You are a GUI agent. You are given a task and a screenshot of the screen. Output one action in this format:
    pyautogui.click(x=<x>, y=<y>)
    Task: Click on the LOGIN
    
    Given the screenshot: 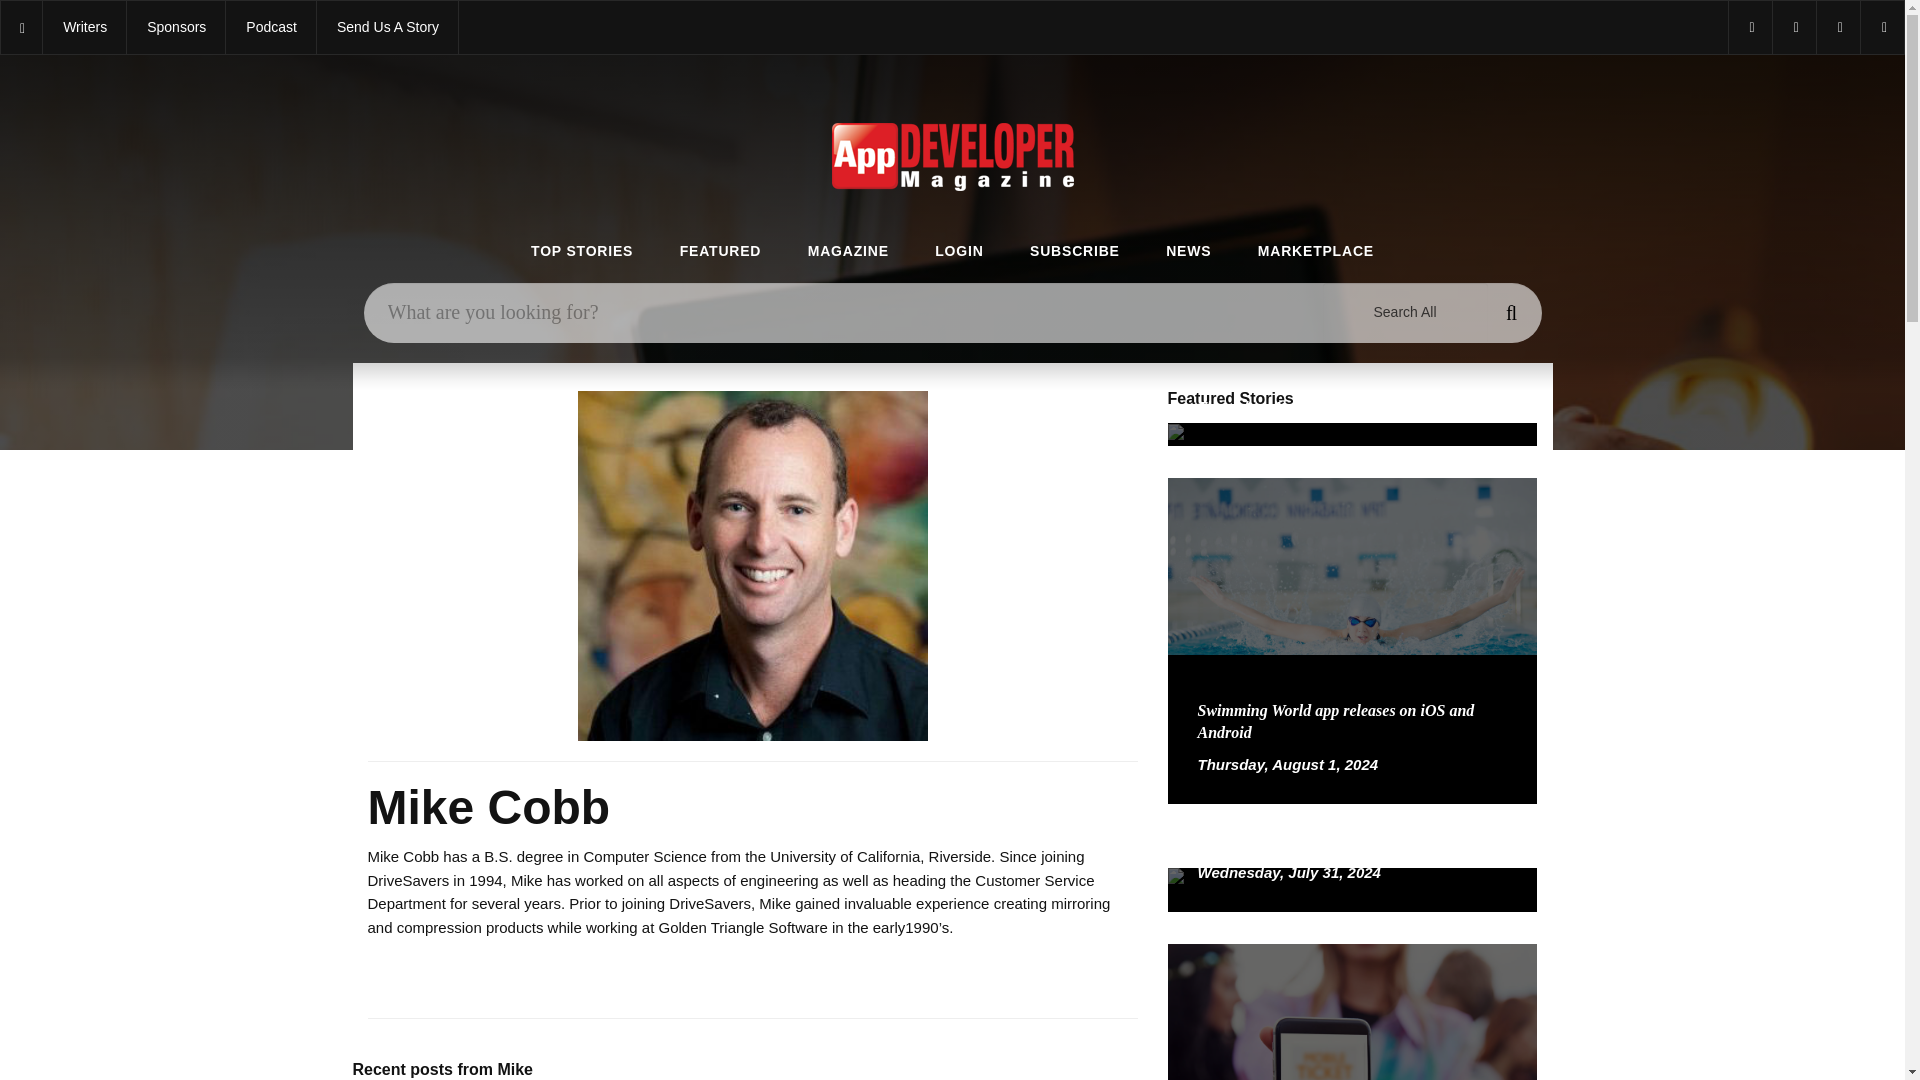 What is the action you would take?
    pyautogui.click(x=959, y=252)
    